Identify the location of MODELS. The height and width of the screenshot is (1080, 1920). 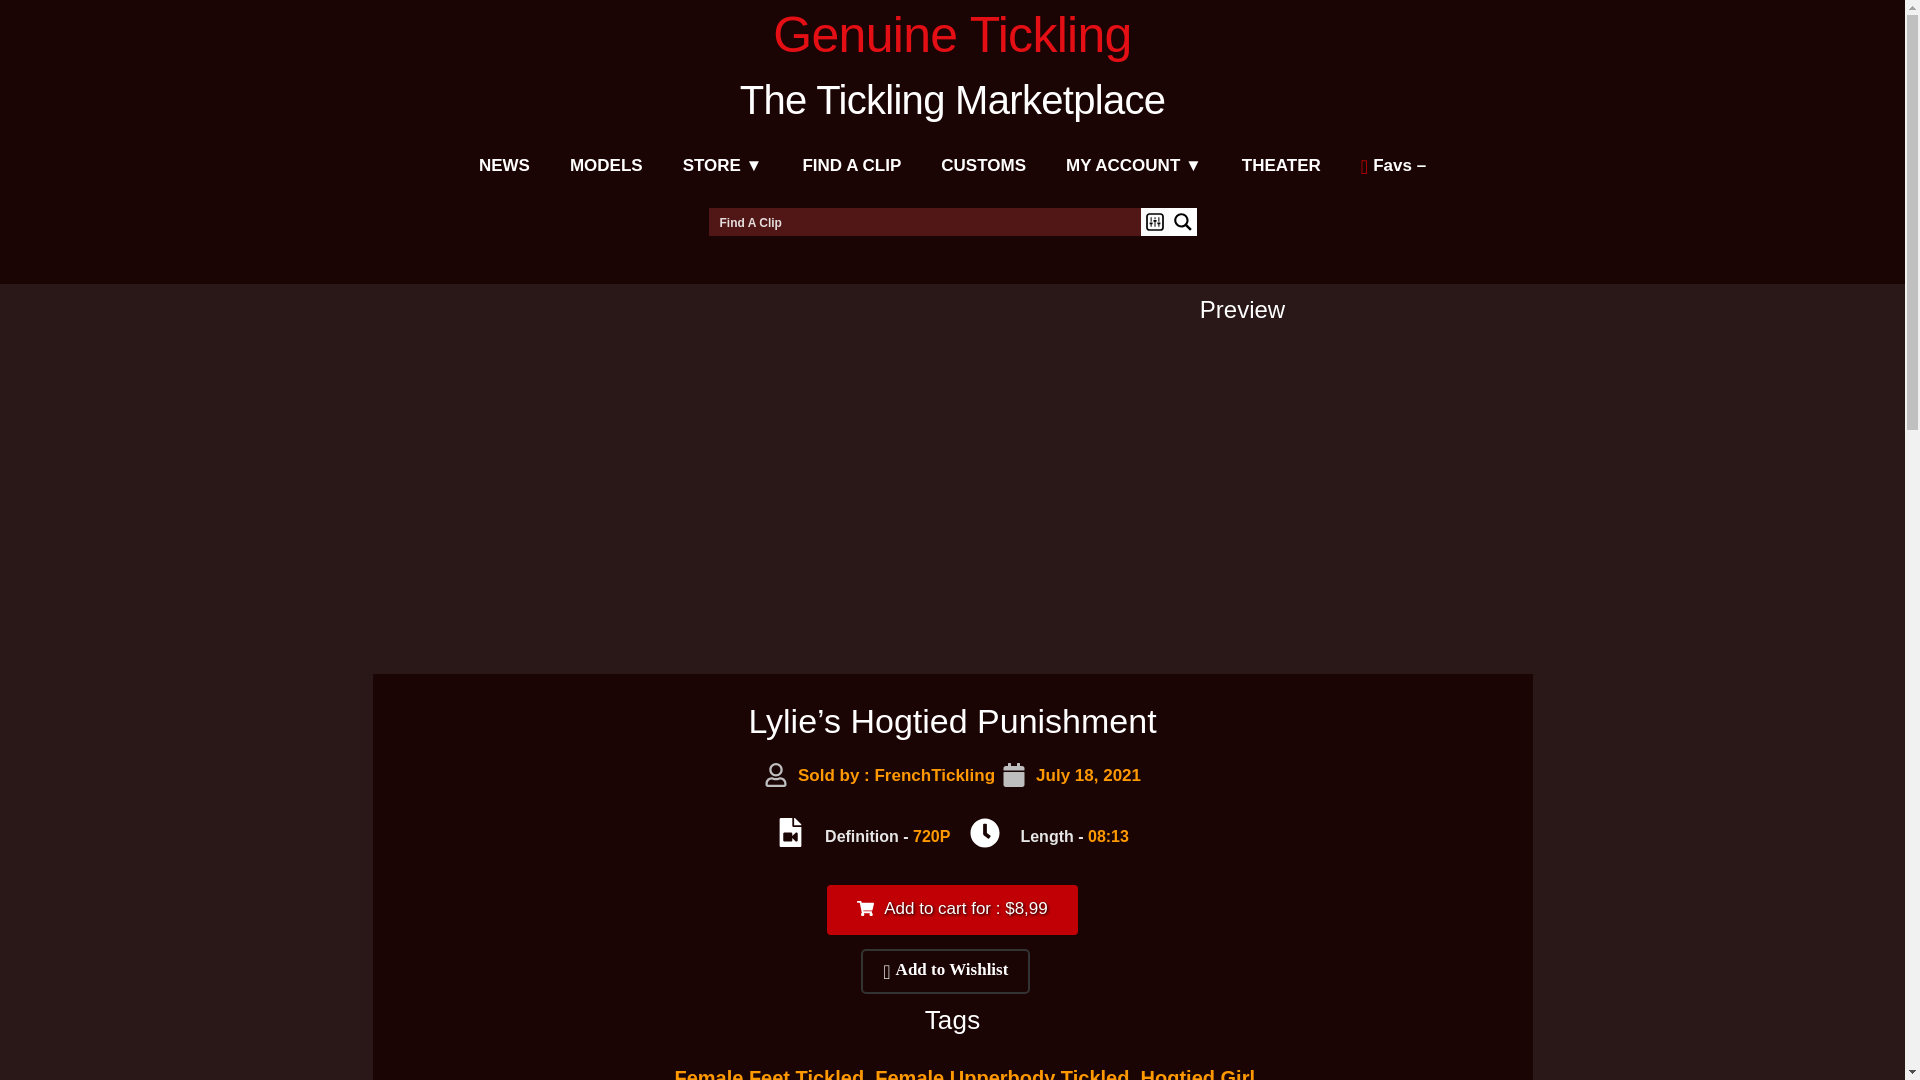
(606, 166).